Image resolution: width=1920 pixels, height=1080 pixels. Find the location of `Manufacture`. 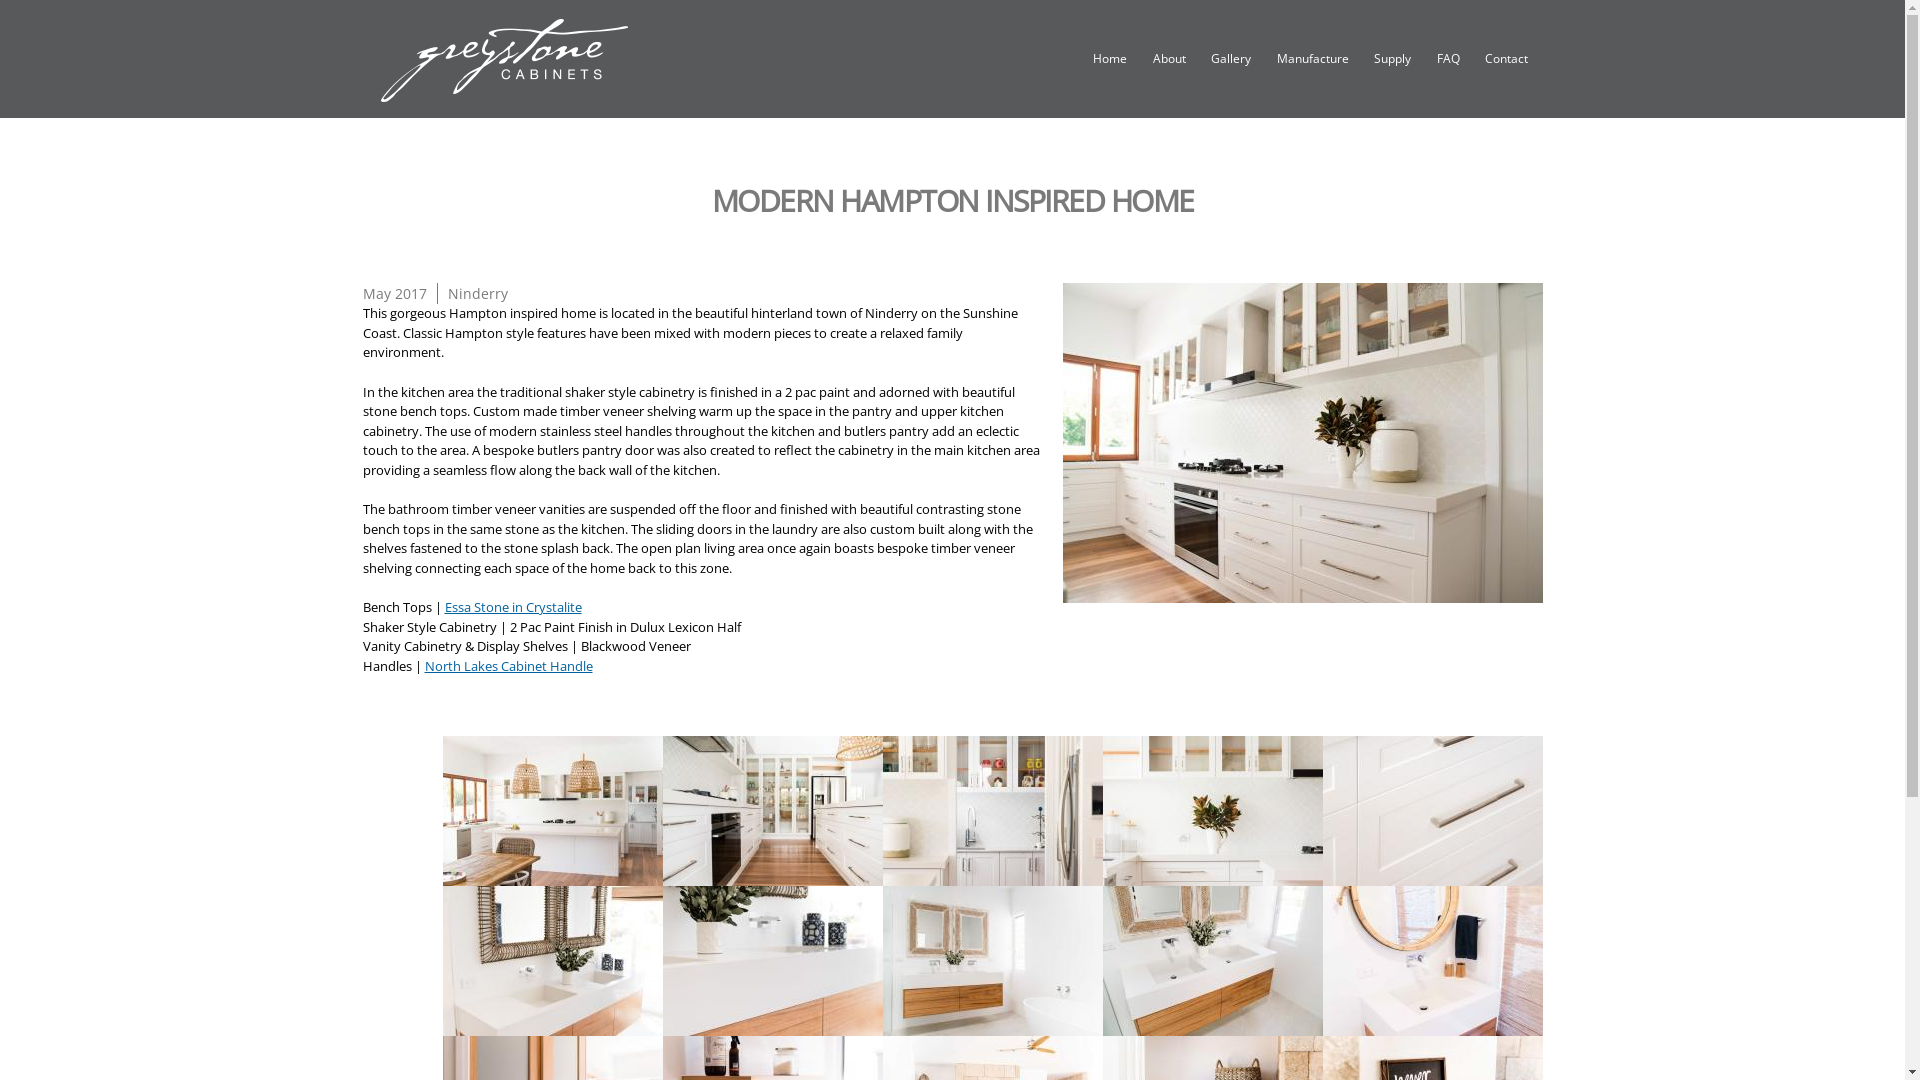

Manufacture is located at coordinates (1313, 60).